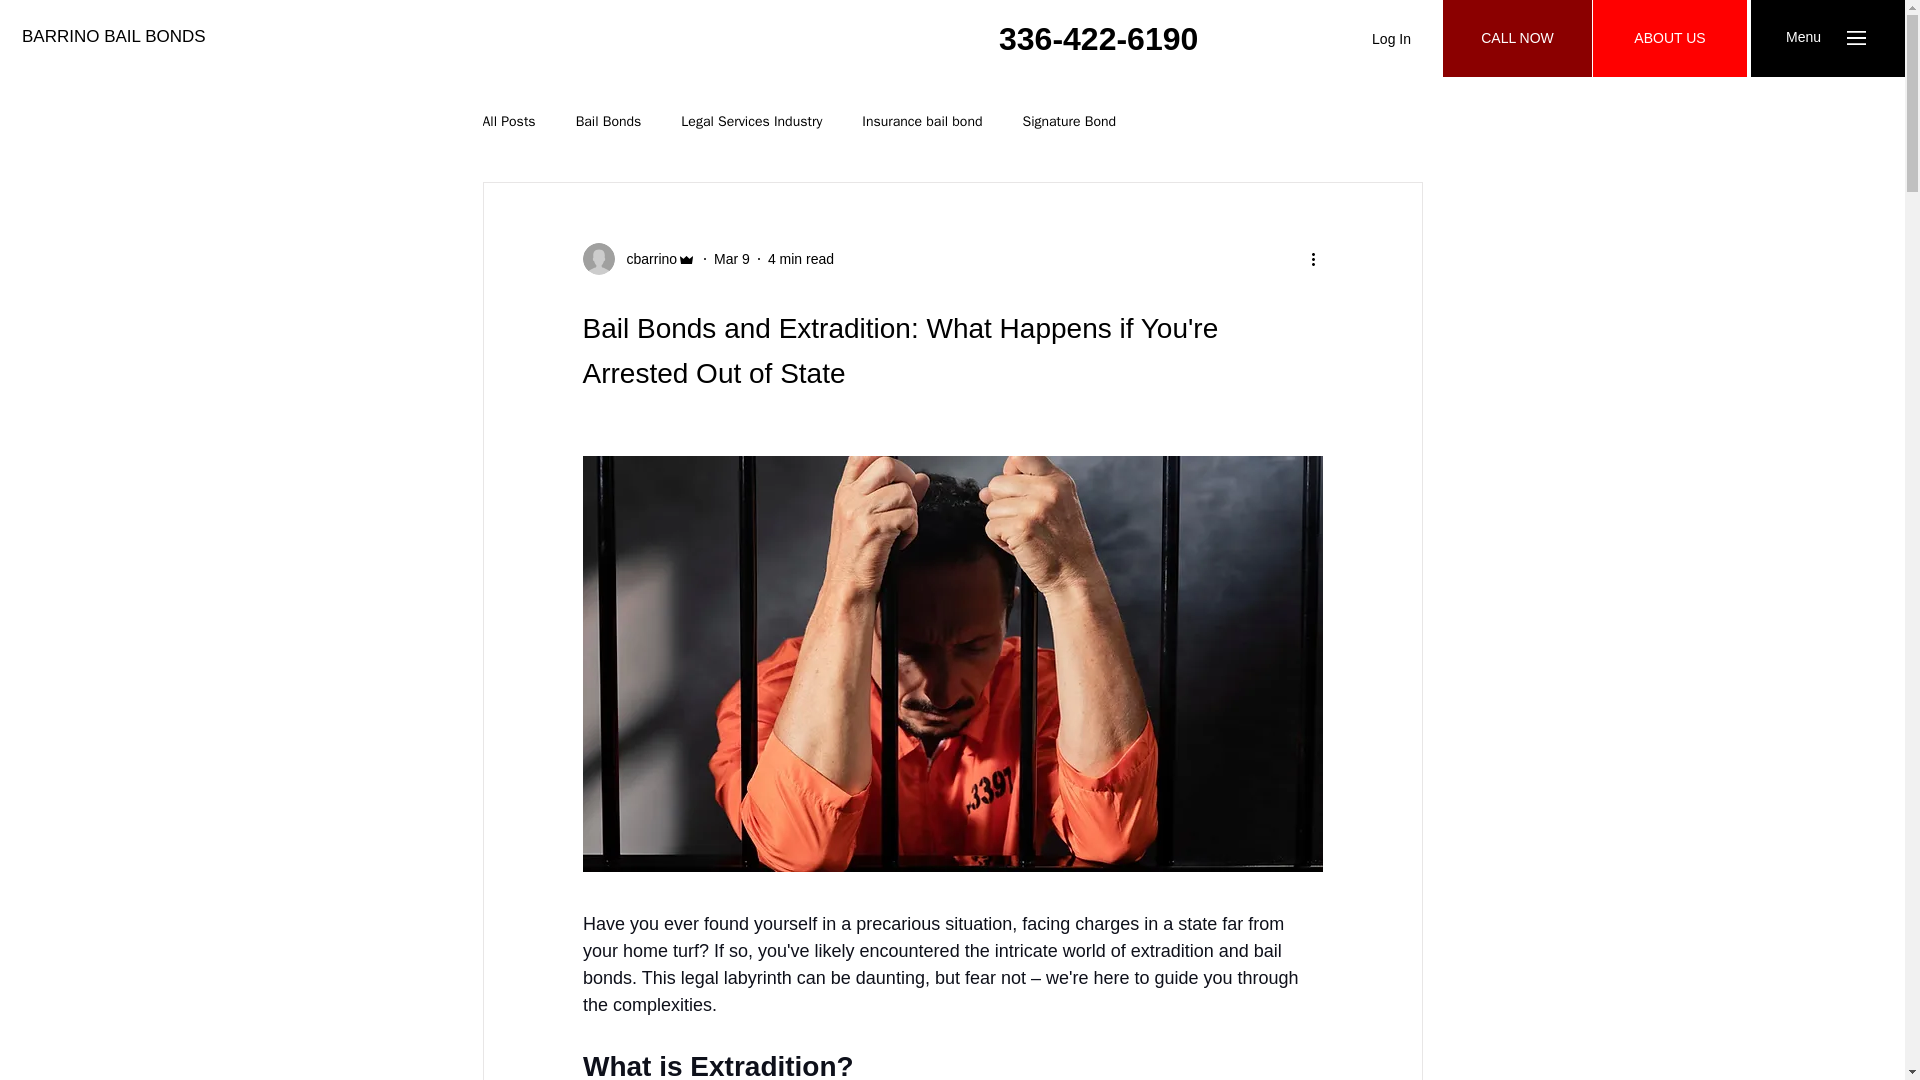 The width and height of the screenshot is (1920, 1080). I want to click on 4 min read, so click(800, 257).